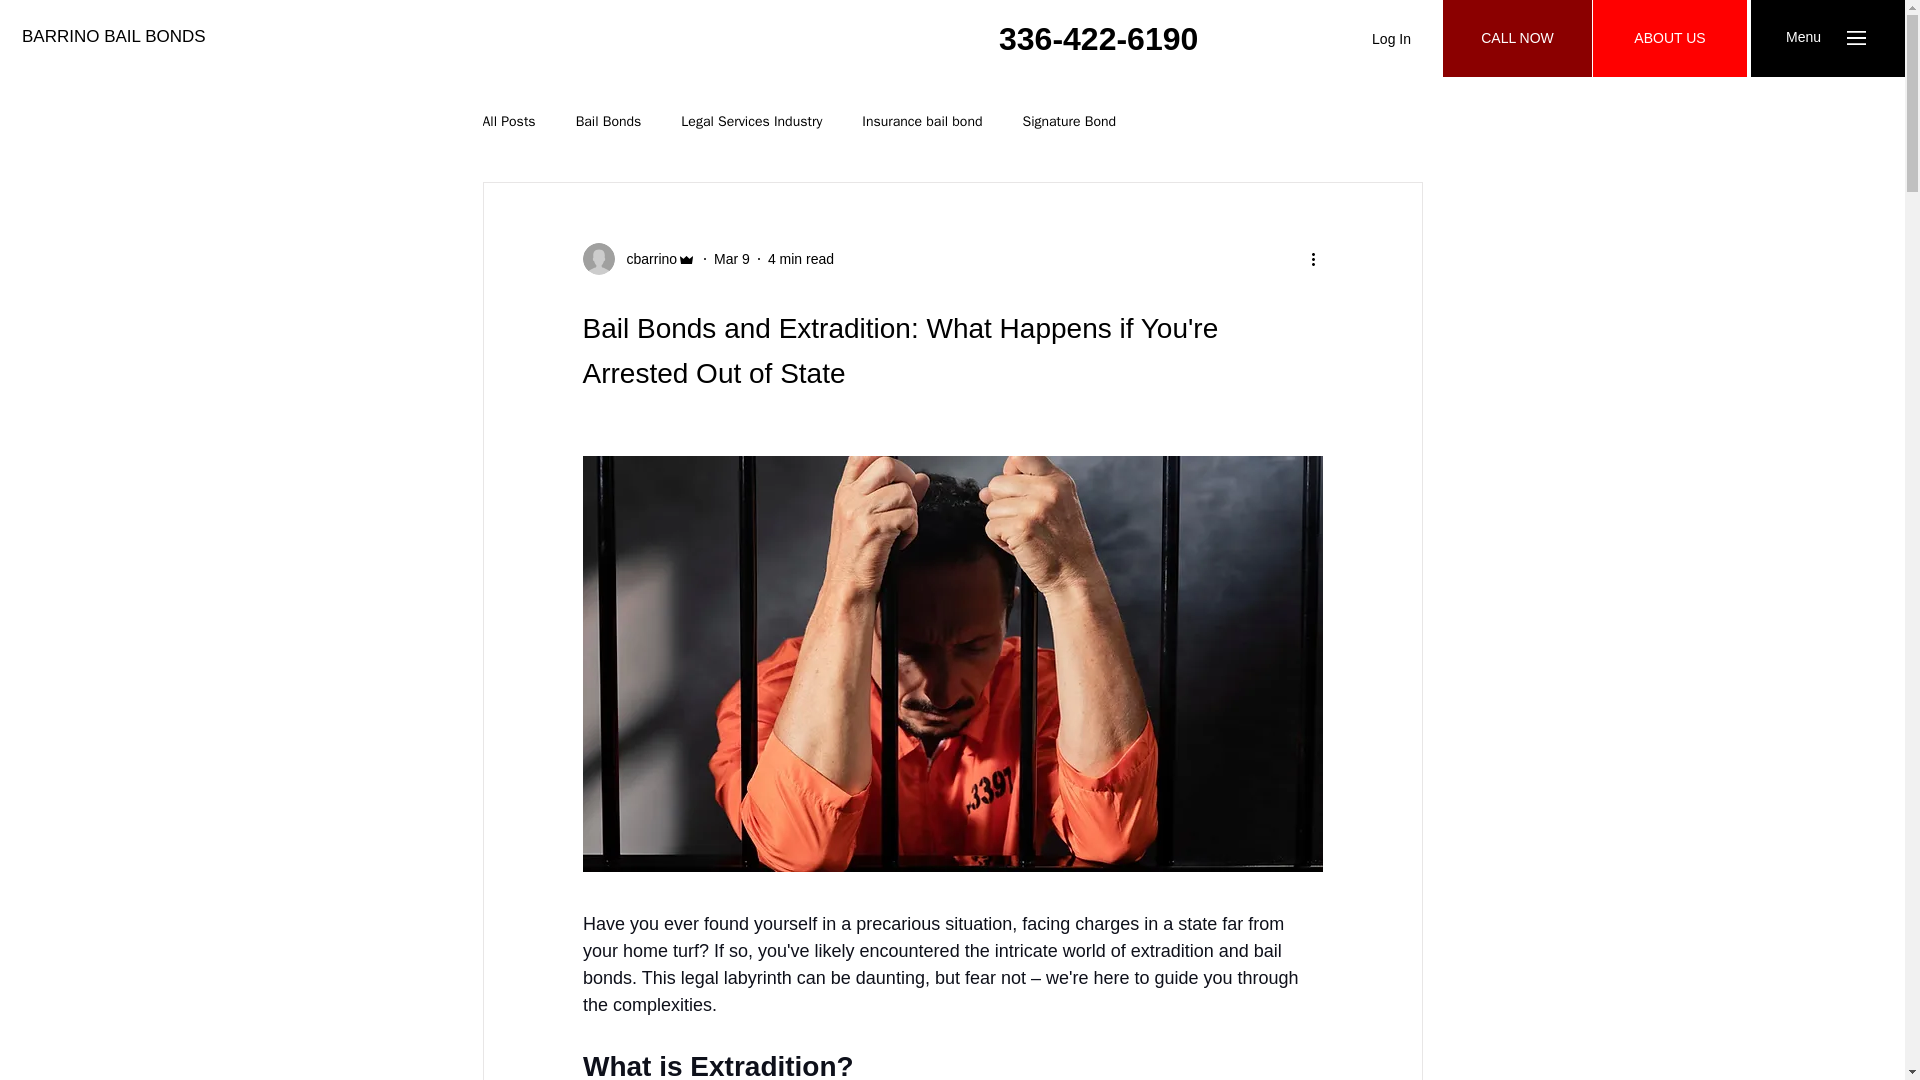 The width and height of the screenshot is (1920, 1080). I want to click on 4 min read, so click(800, 257).